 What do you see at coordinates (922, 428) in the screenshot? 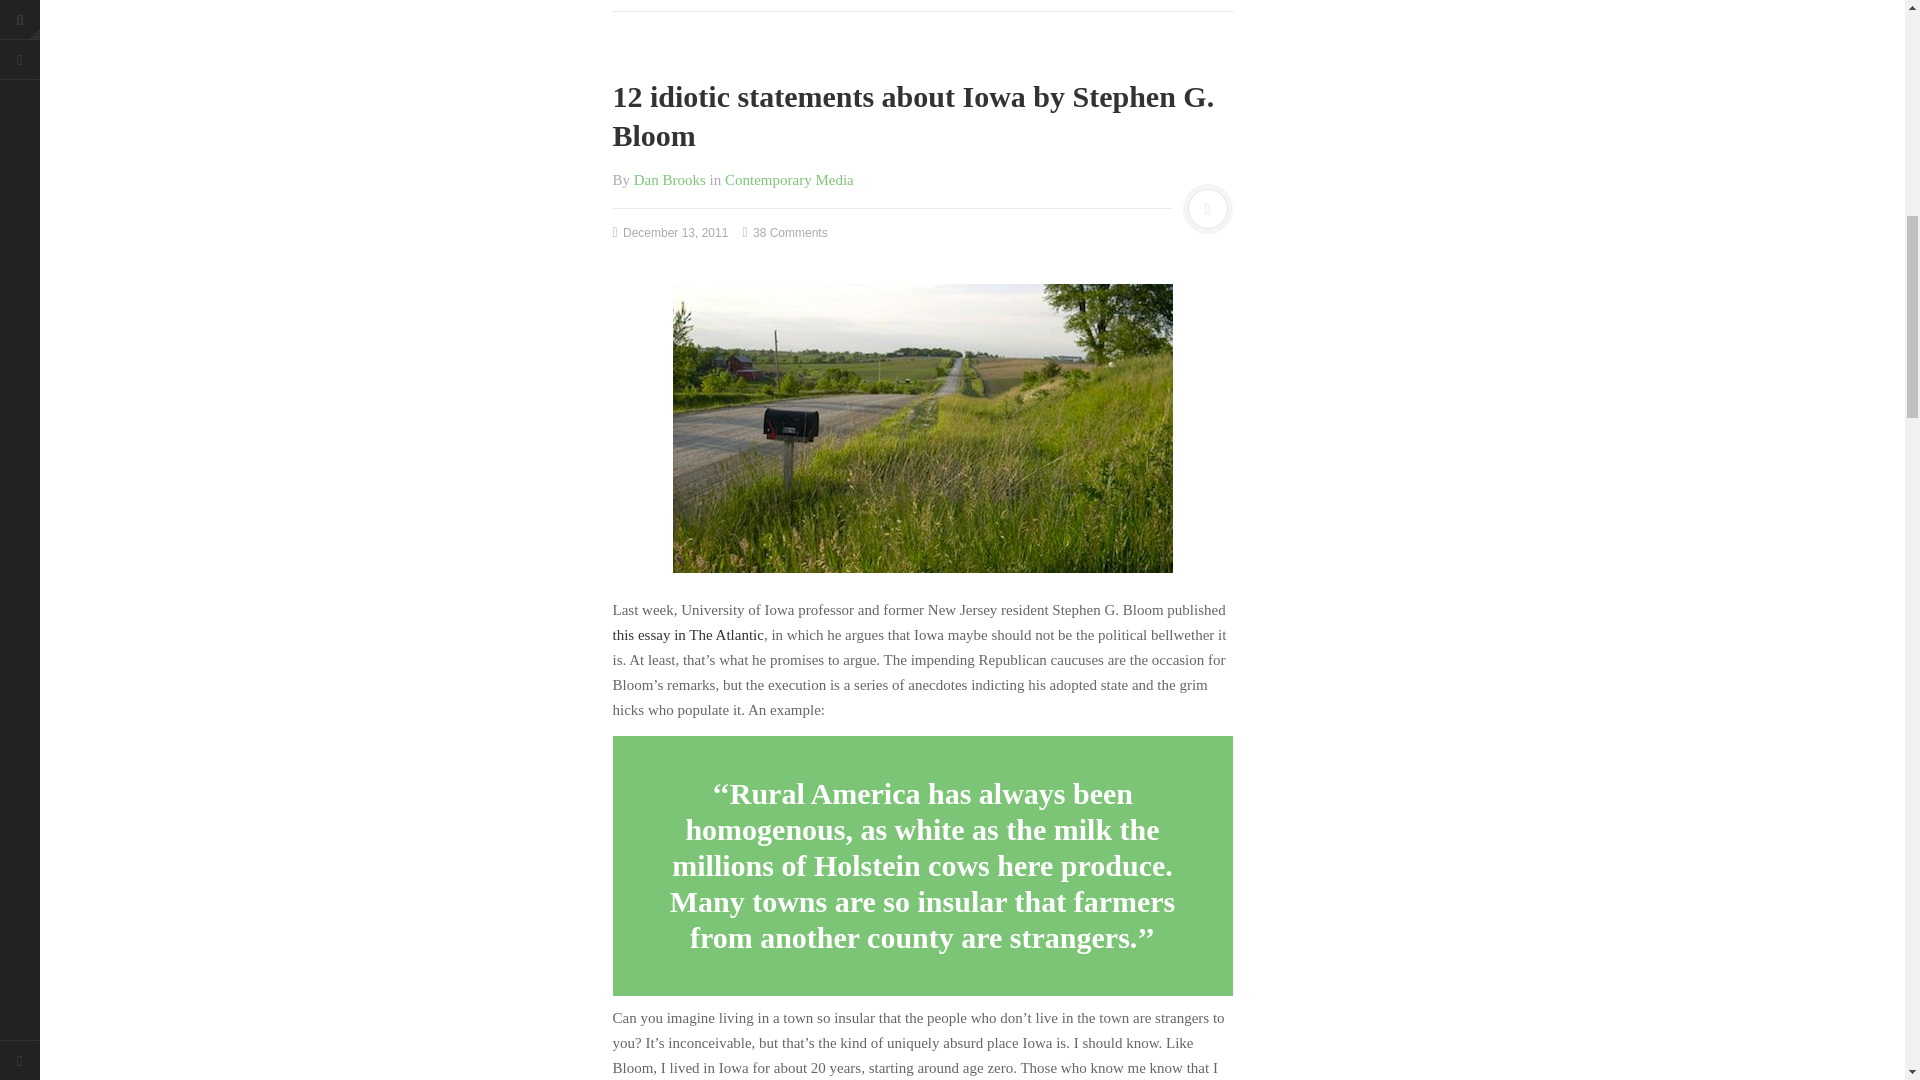
I see `Iowa` at bounding box center [922, 428].